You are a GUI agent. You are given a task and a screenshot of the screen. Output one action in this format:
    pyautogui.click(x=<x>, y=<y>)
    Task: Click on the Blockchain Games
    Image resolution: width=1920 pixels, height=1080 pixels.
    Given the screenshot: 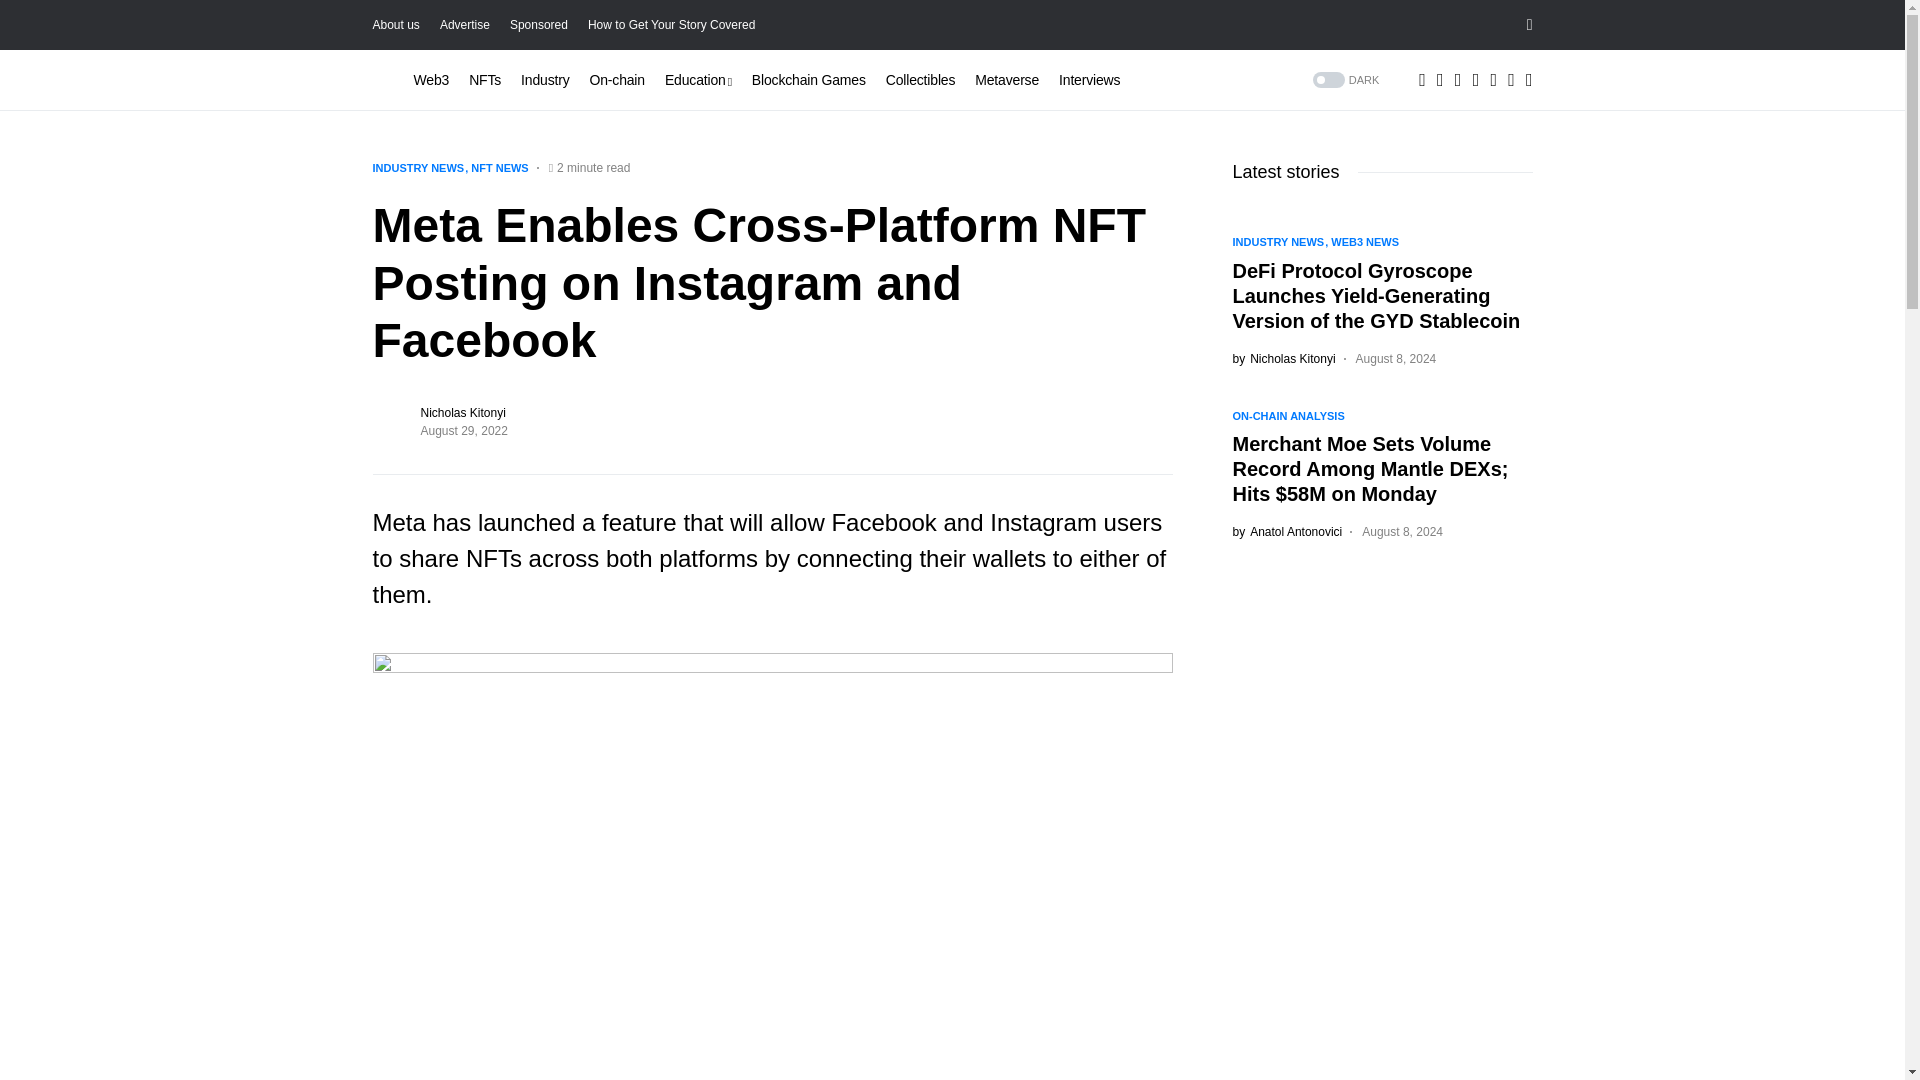 What is the action you would take?
    pyautogui.click(x=808, y=80)
    